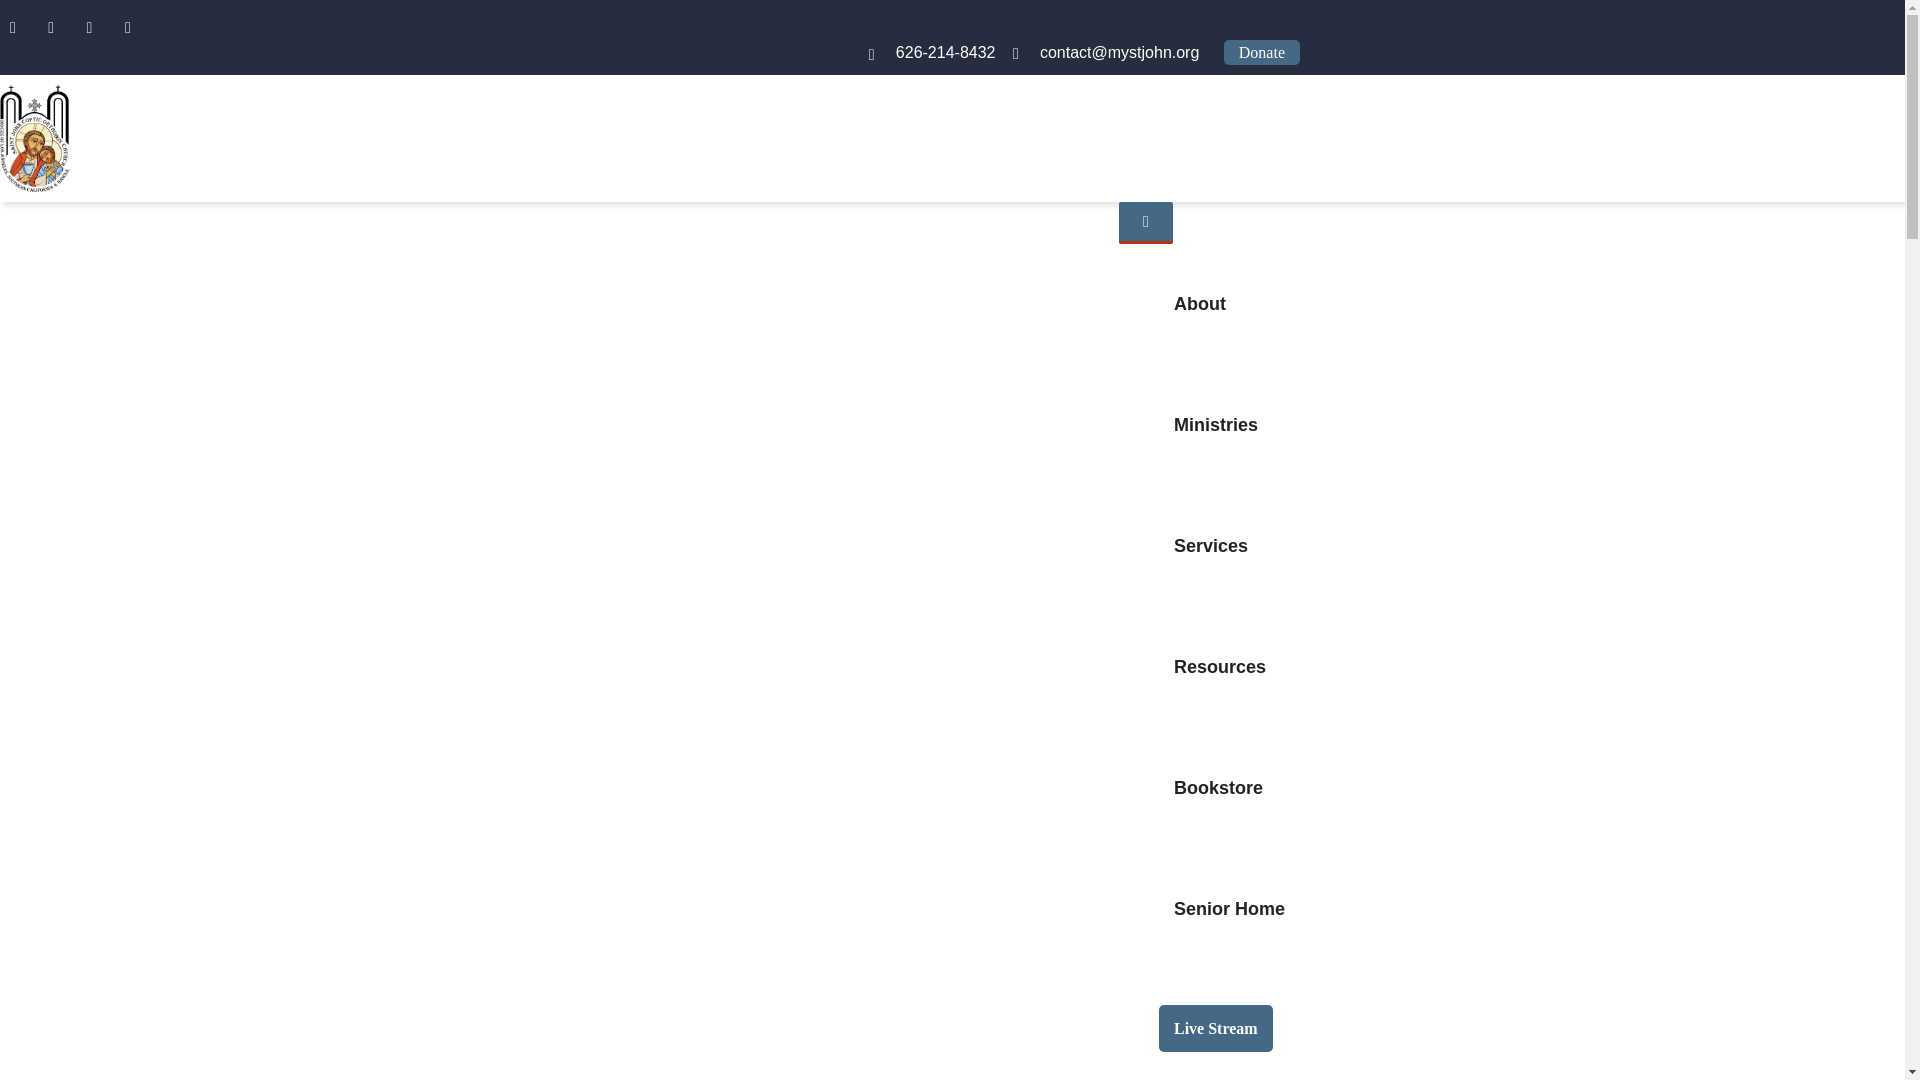  Describe the element at coordinates (1262, 52) in the screenshot. I see `Donate` at that location.